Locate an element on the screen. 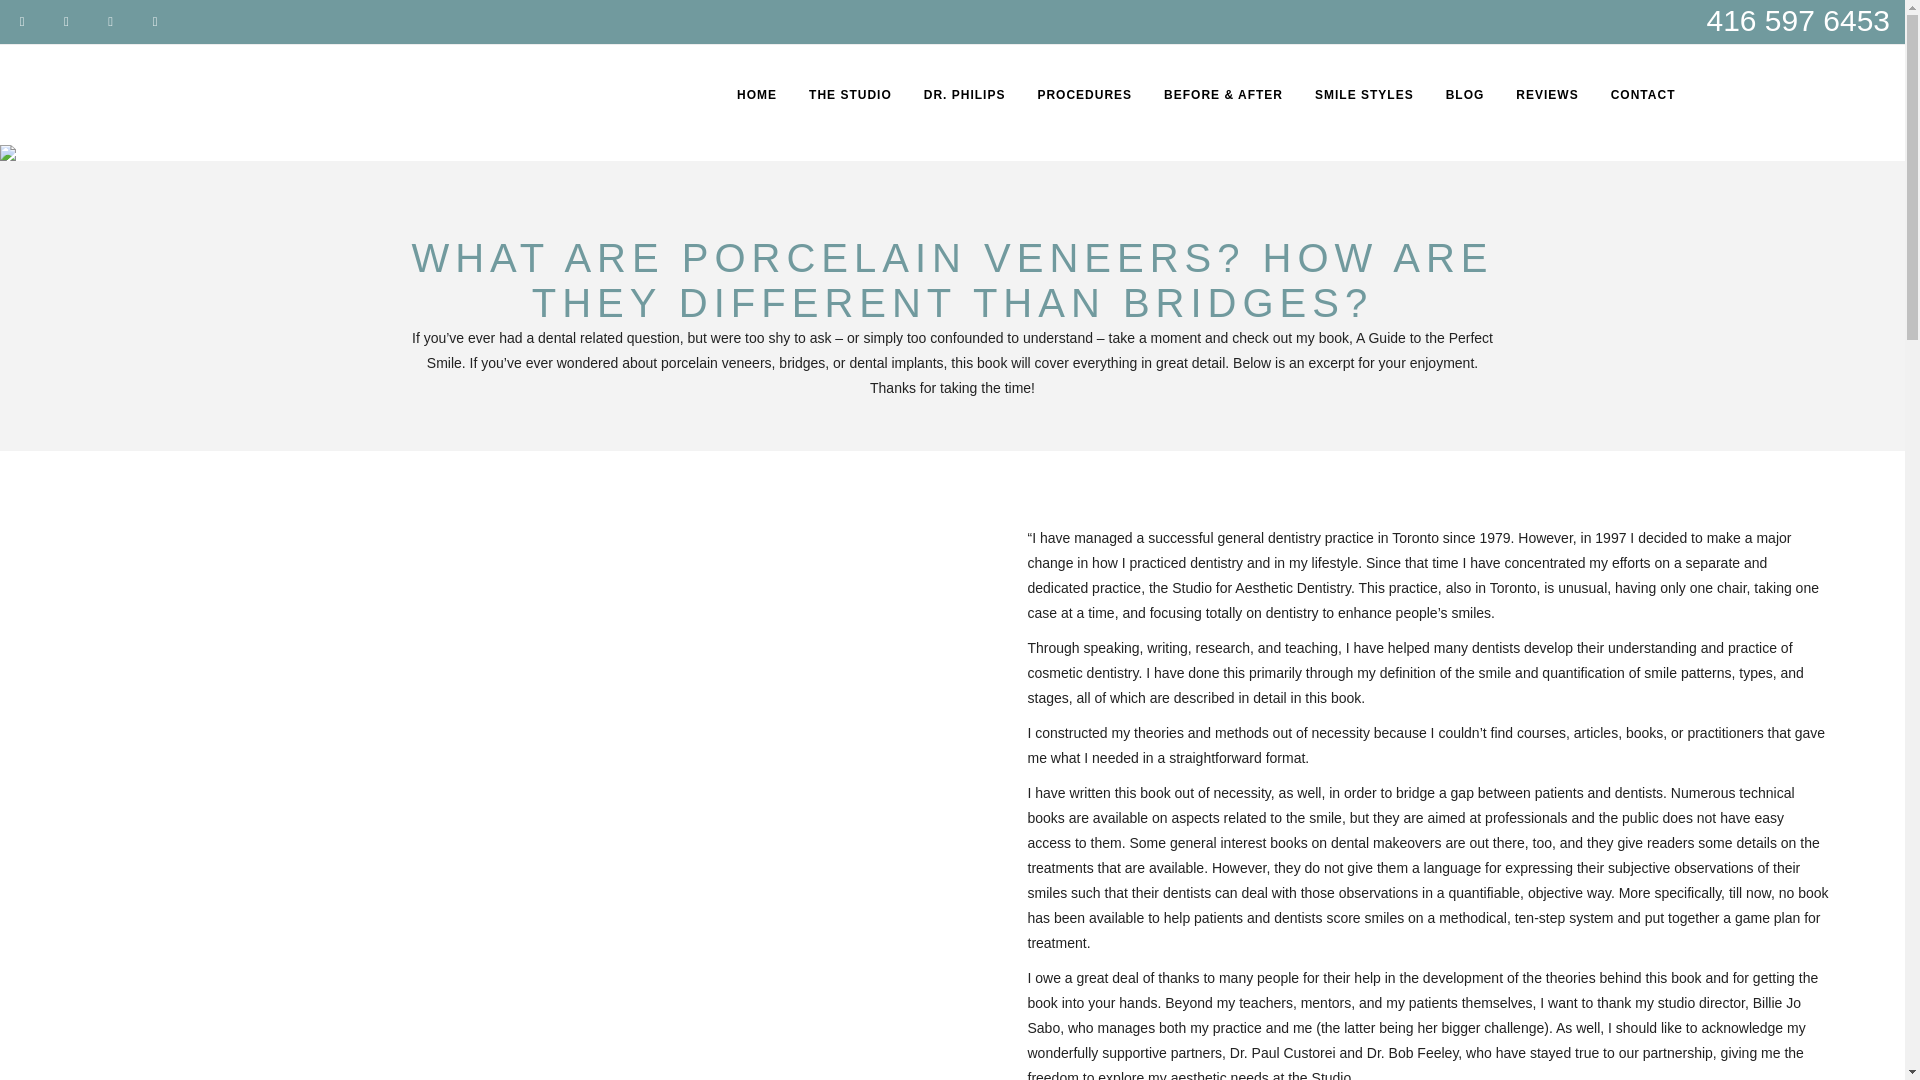 The width and height of the screenshot is (1920, 1080). REVIEWS is located at coordinates (1546, 94).